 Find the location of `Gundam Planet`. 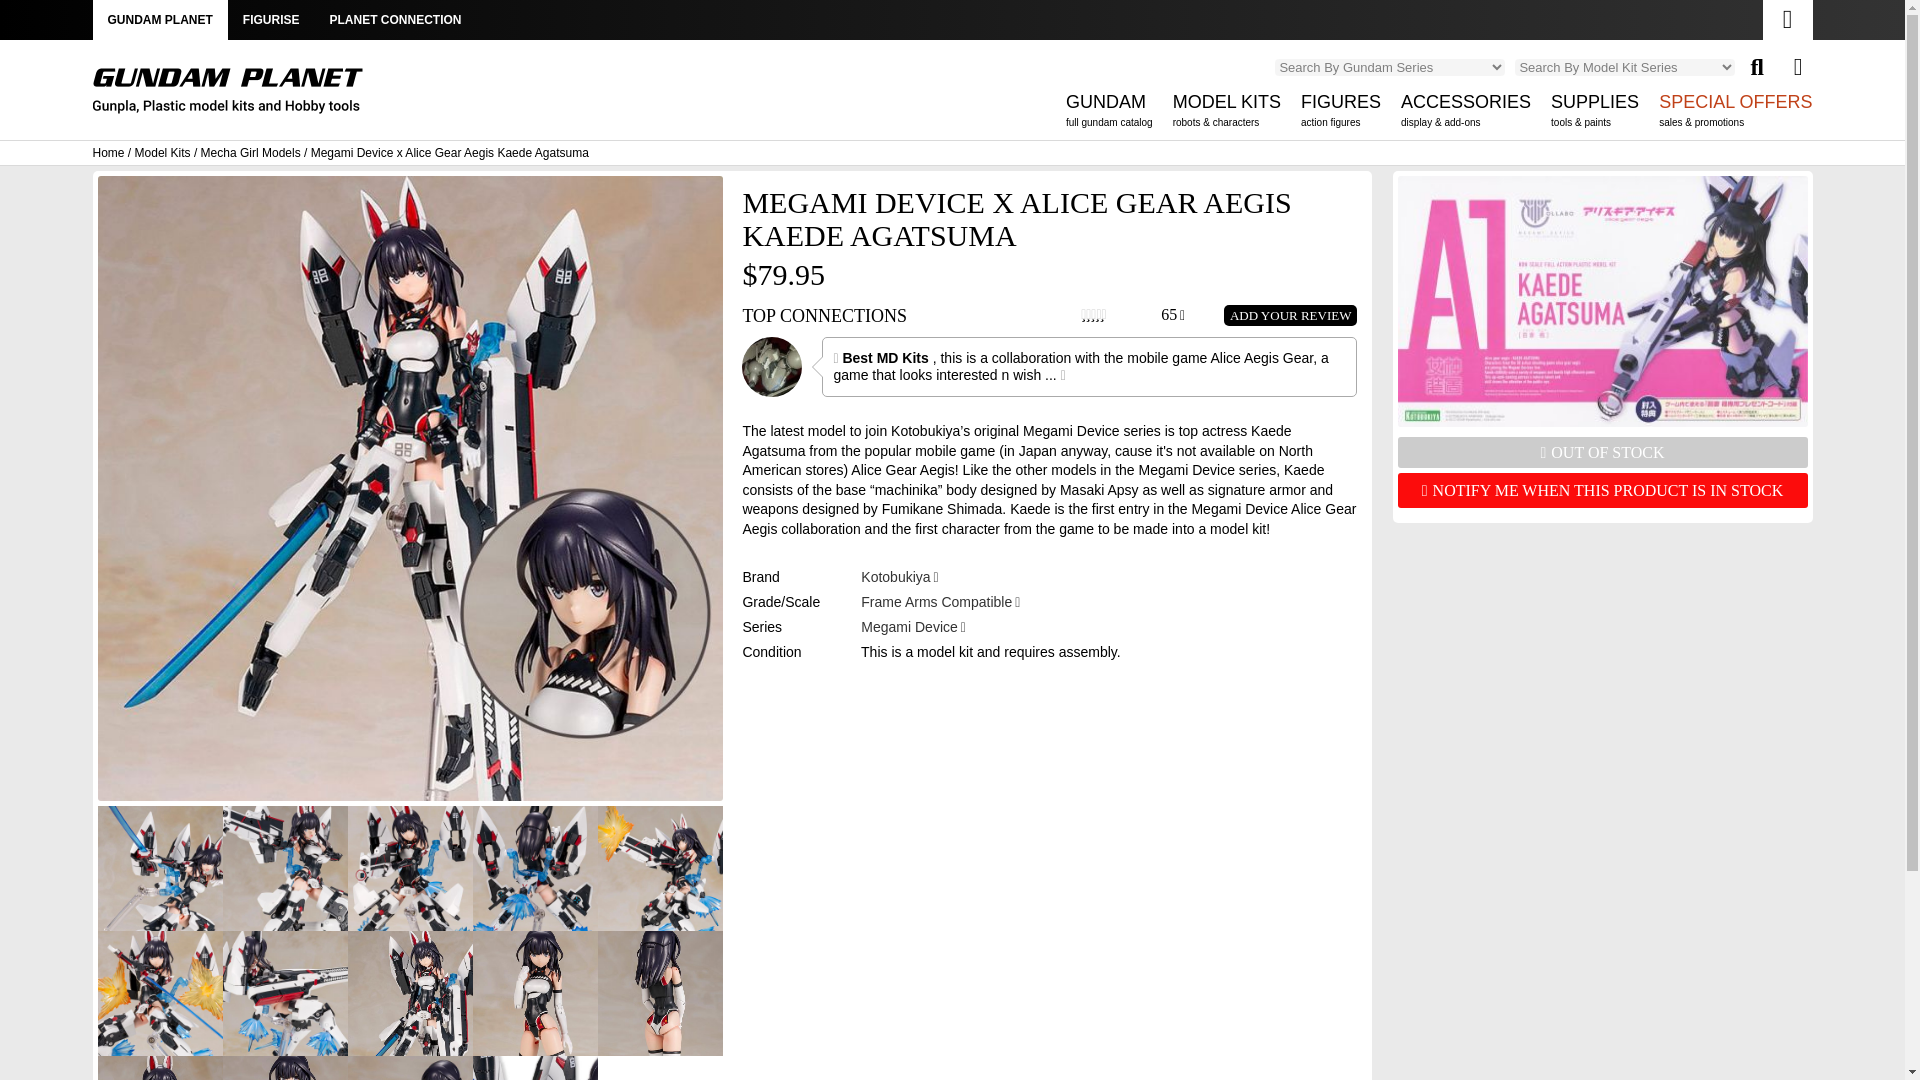

Gundam Planet is located at coordinates (227, 91).